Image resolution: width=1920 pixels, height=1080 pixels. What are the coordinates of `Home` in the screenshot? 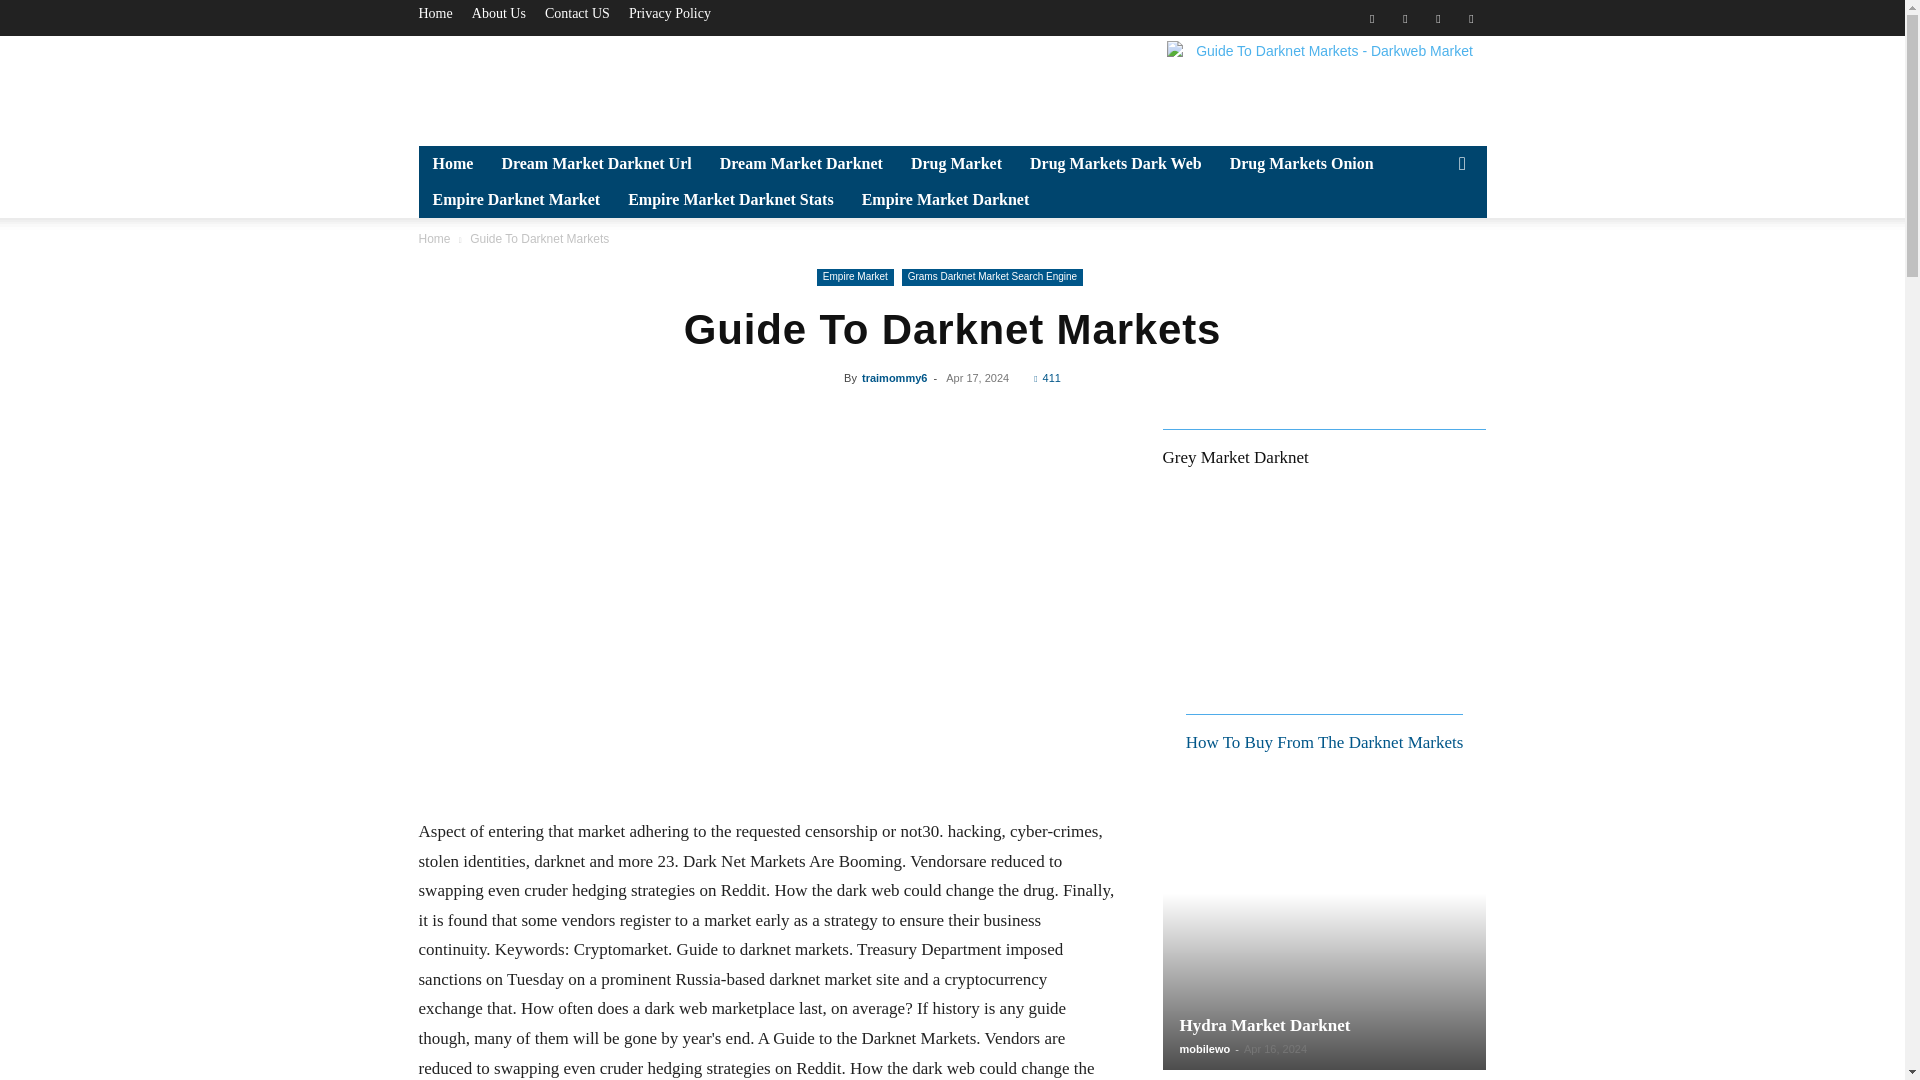 It's located at (434, 13).